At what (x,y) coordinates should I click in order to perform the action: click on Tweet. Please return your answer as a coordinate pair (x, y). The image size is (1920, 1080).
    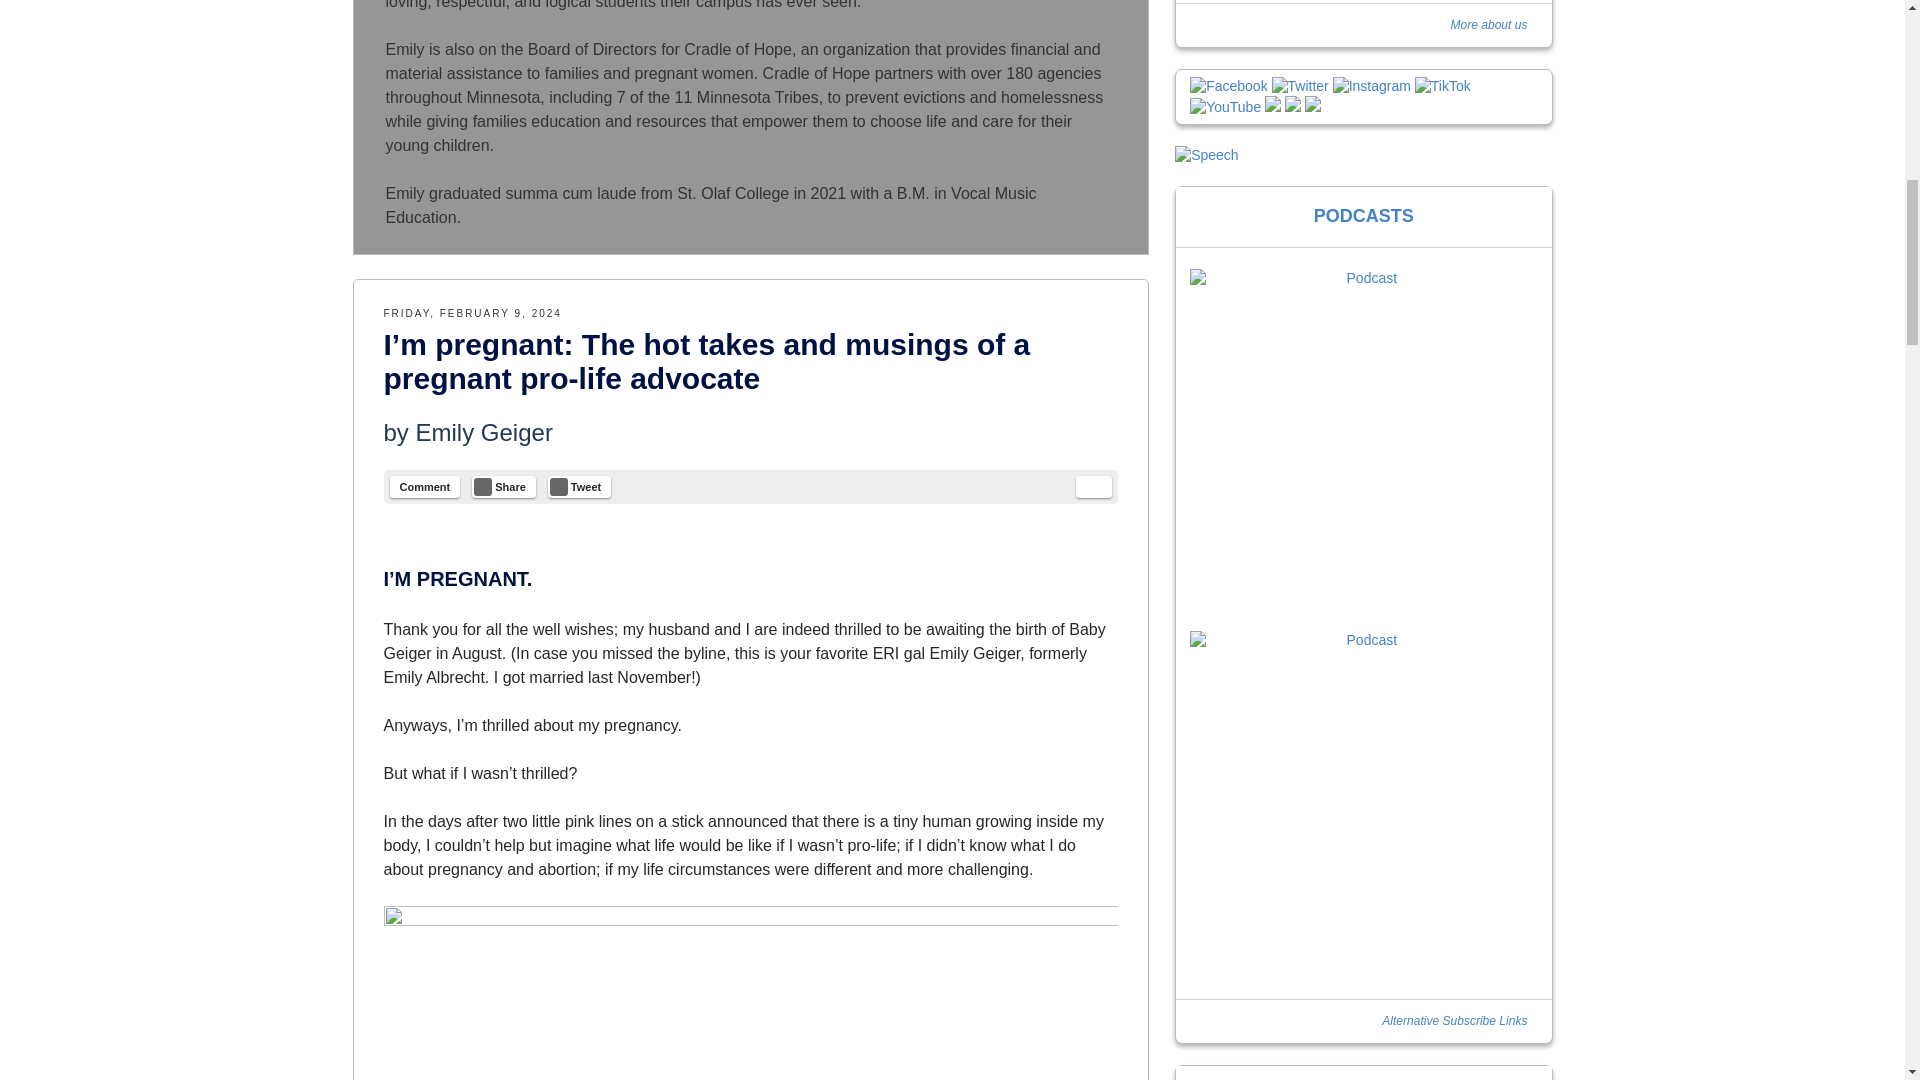
    Looking at the image, I should click on (578, 486).